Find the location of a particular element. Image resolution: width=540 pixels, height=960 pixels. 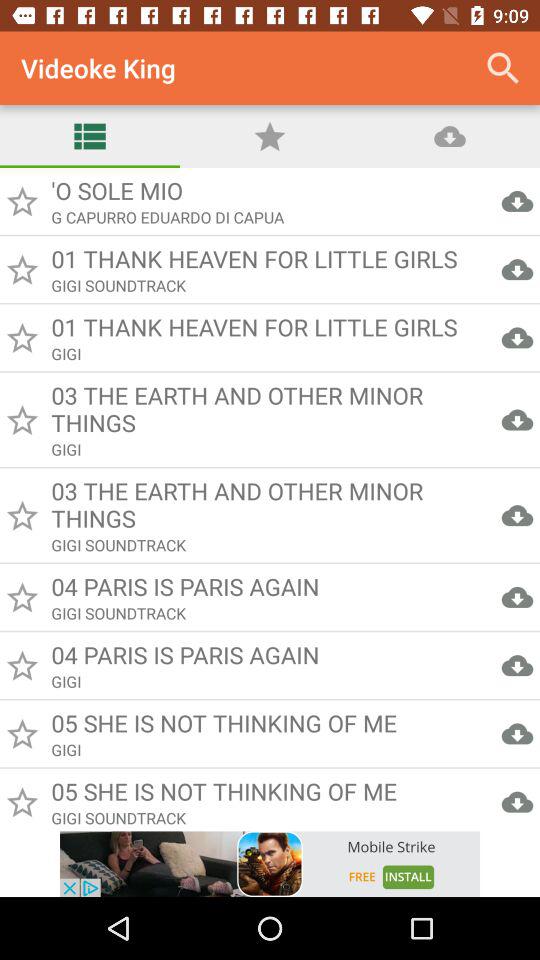

available files to download is located at coordinates (270, 500).